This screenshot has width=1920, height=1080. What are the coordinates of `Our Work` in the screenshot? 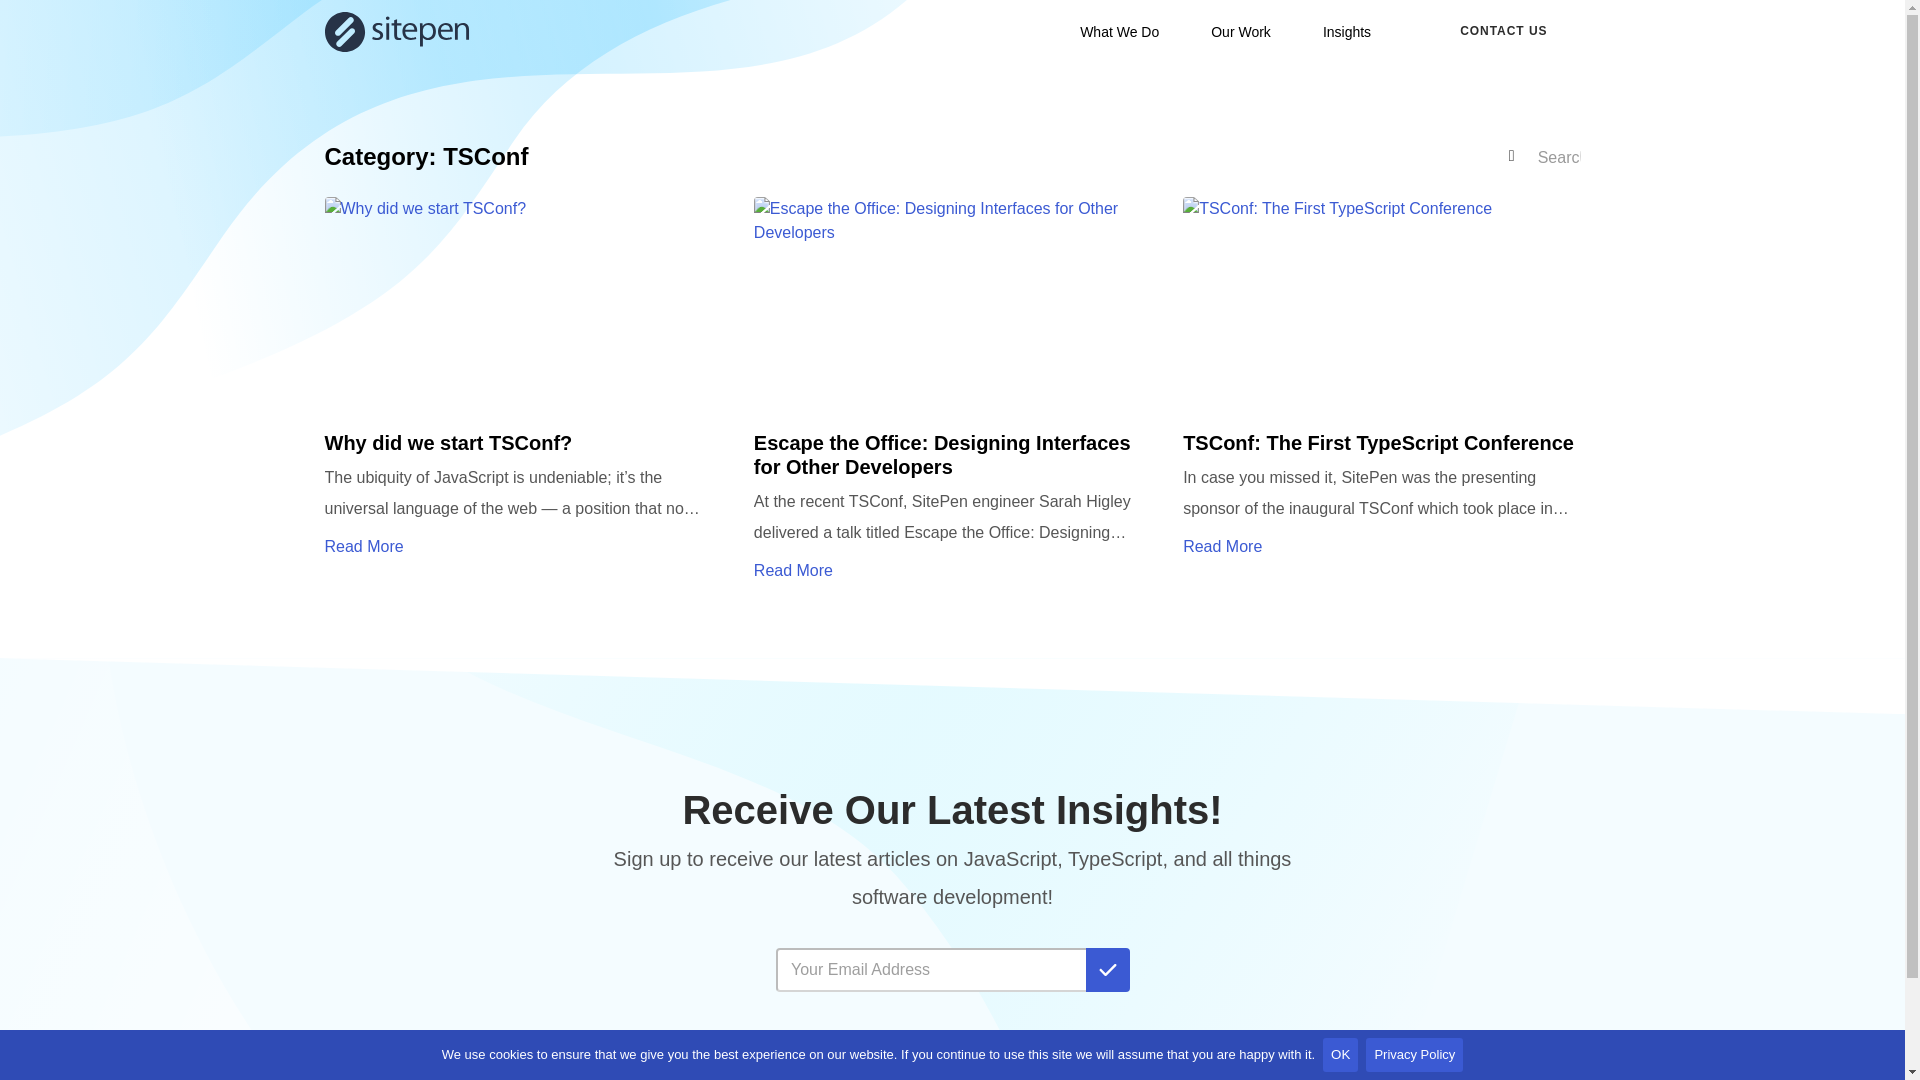 It's located at (1240, 31).